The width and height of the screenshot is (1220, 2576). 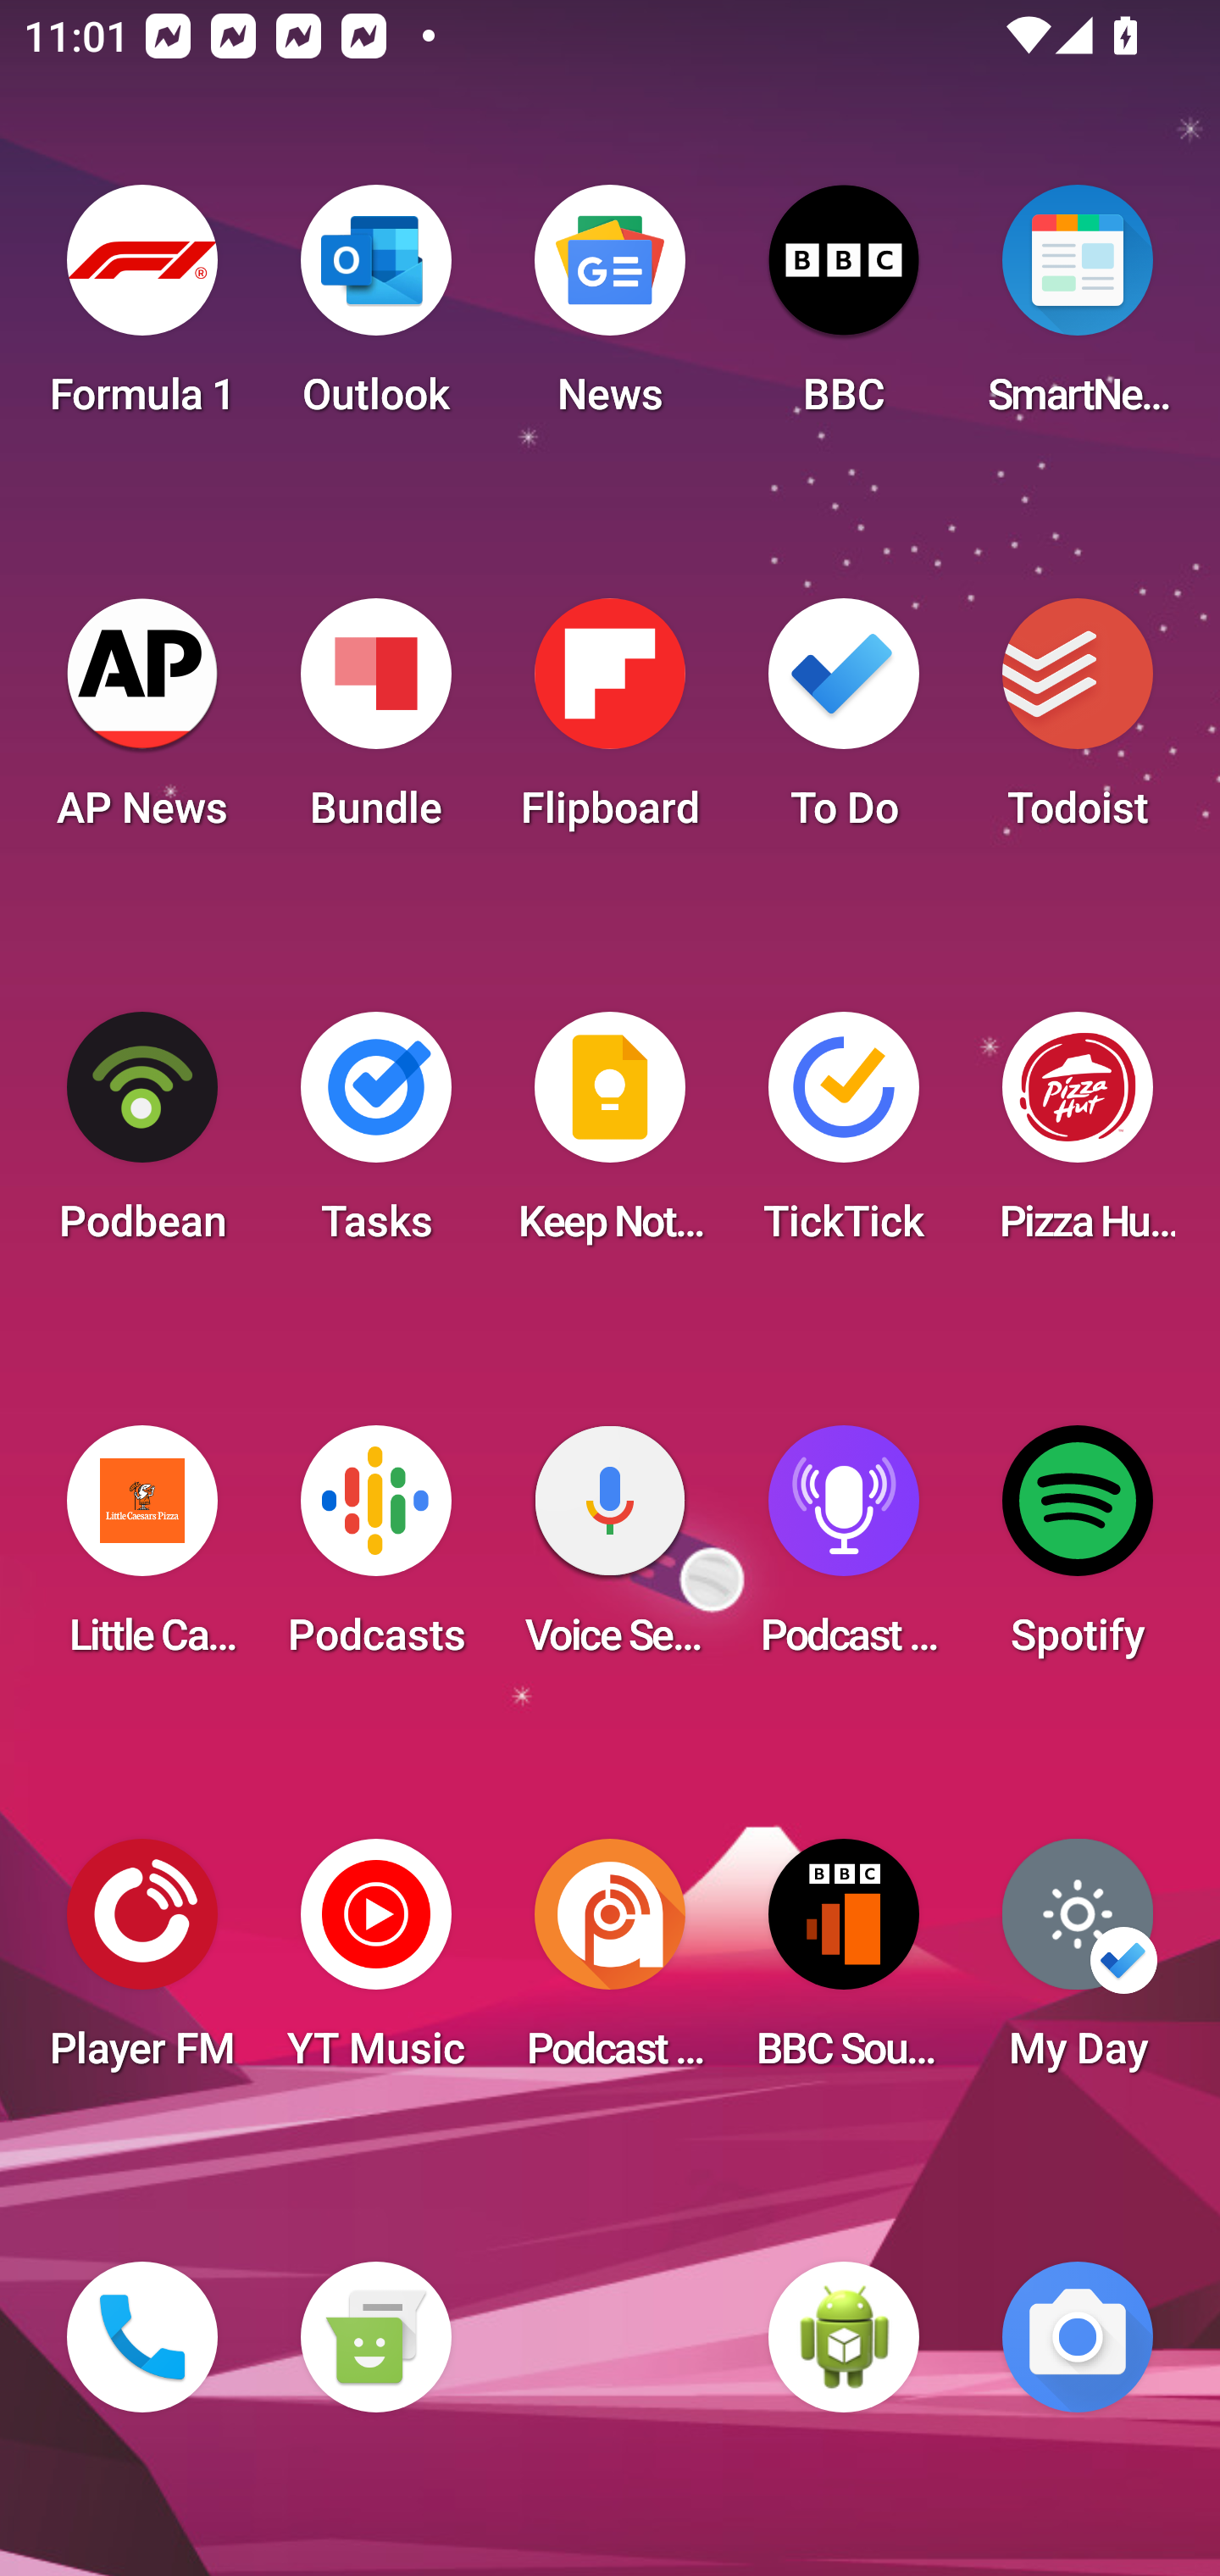 What do you see at coordinates (610, 1551) in the screenshot?
I see `Voice Search` at bounding box center [610, 1551].